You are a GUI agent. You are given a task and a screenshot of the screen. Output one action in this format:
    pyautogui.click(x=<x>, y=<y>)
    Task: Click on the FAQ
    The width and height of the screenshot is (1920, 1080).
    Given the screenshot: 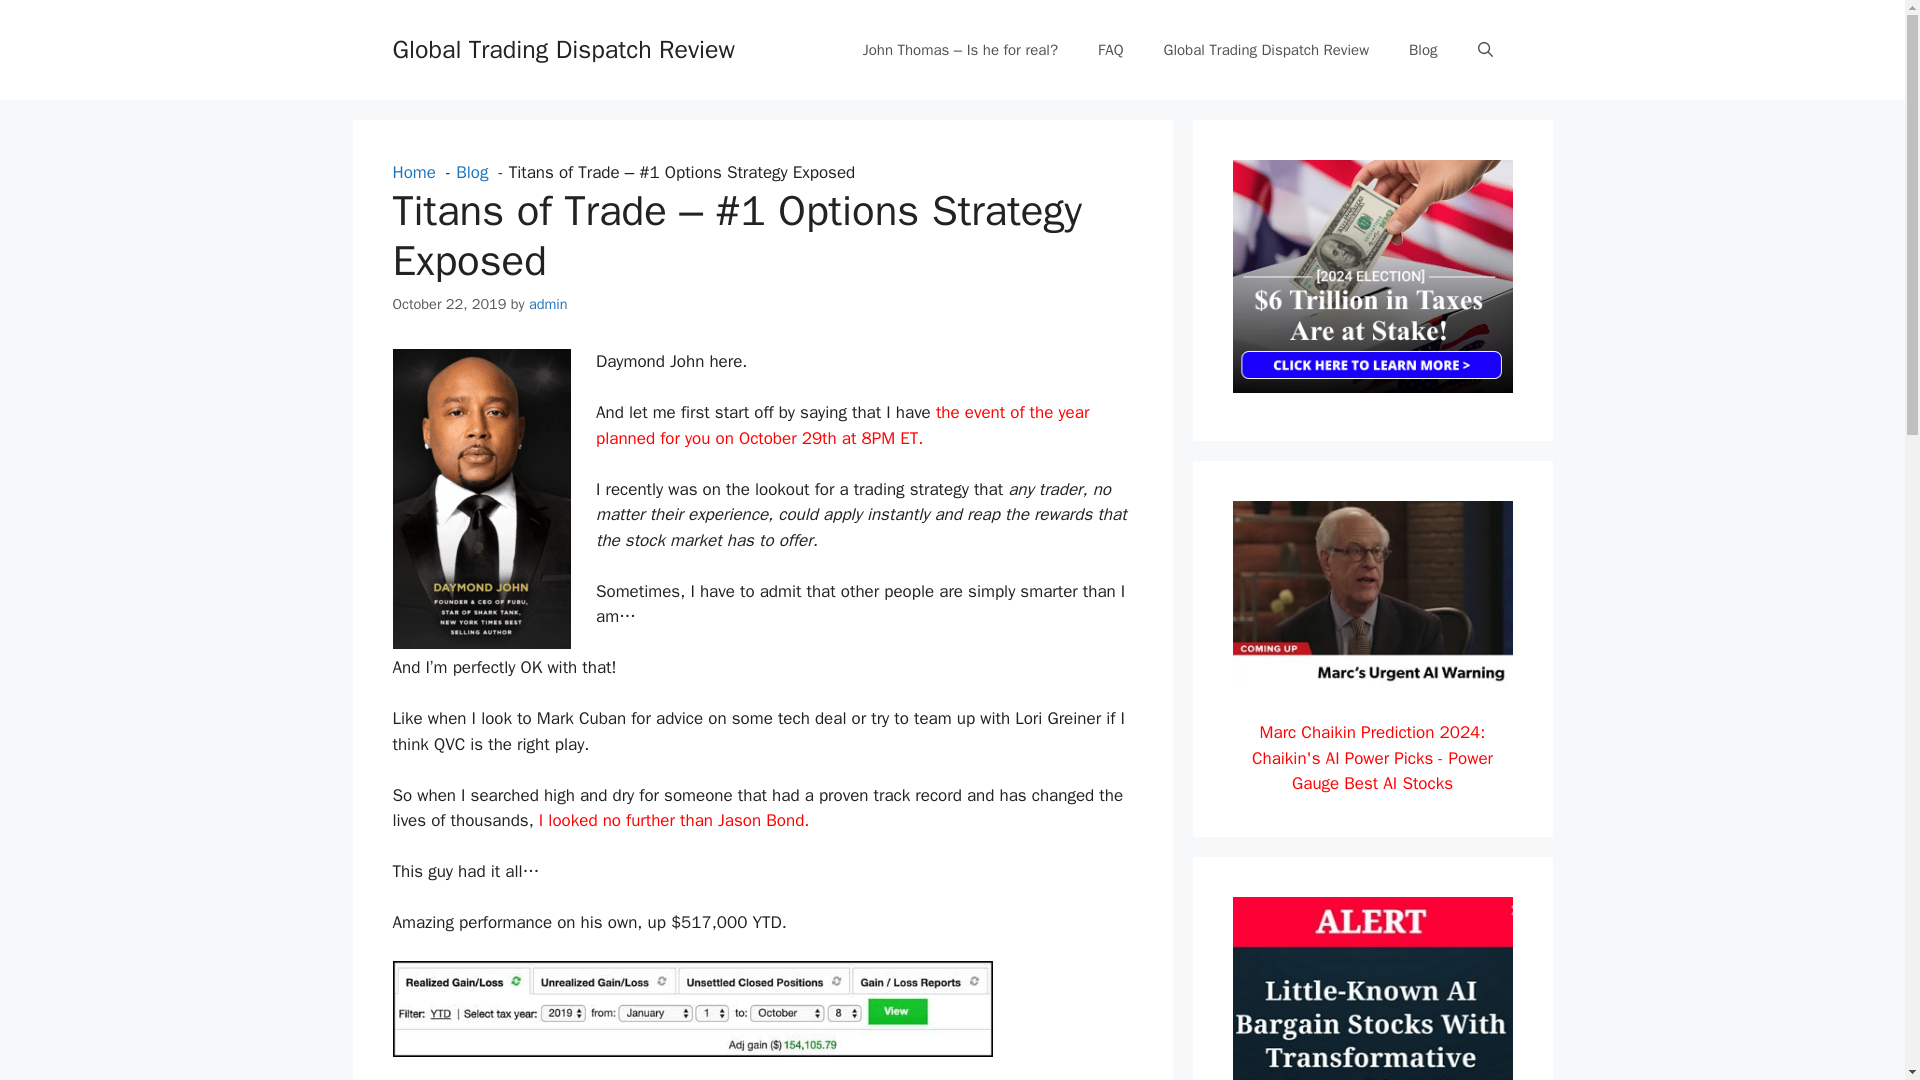 What is the action you would take?
    pyautogui.click(x=1110, y=50)
    